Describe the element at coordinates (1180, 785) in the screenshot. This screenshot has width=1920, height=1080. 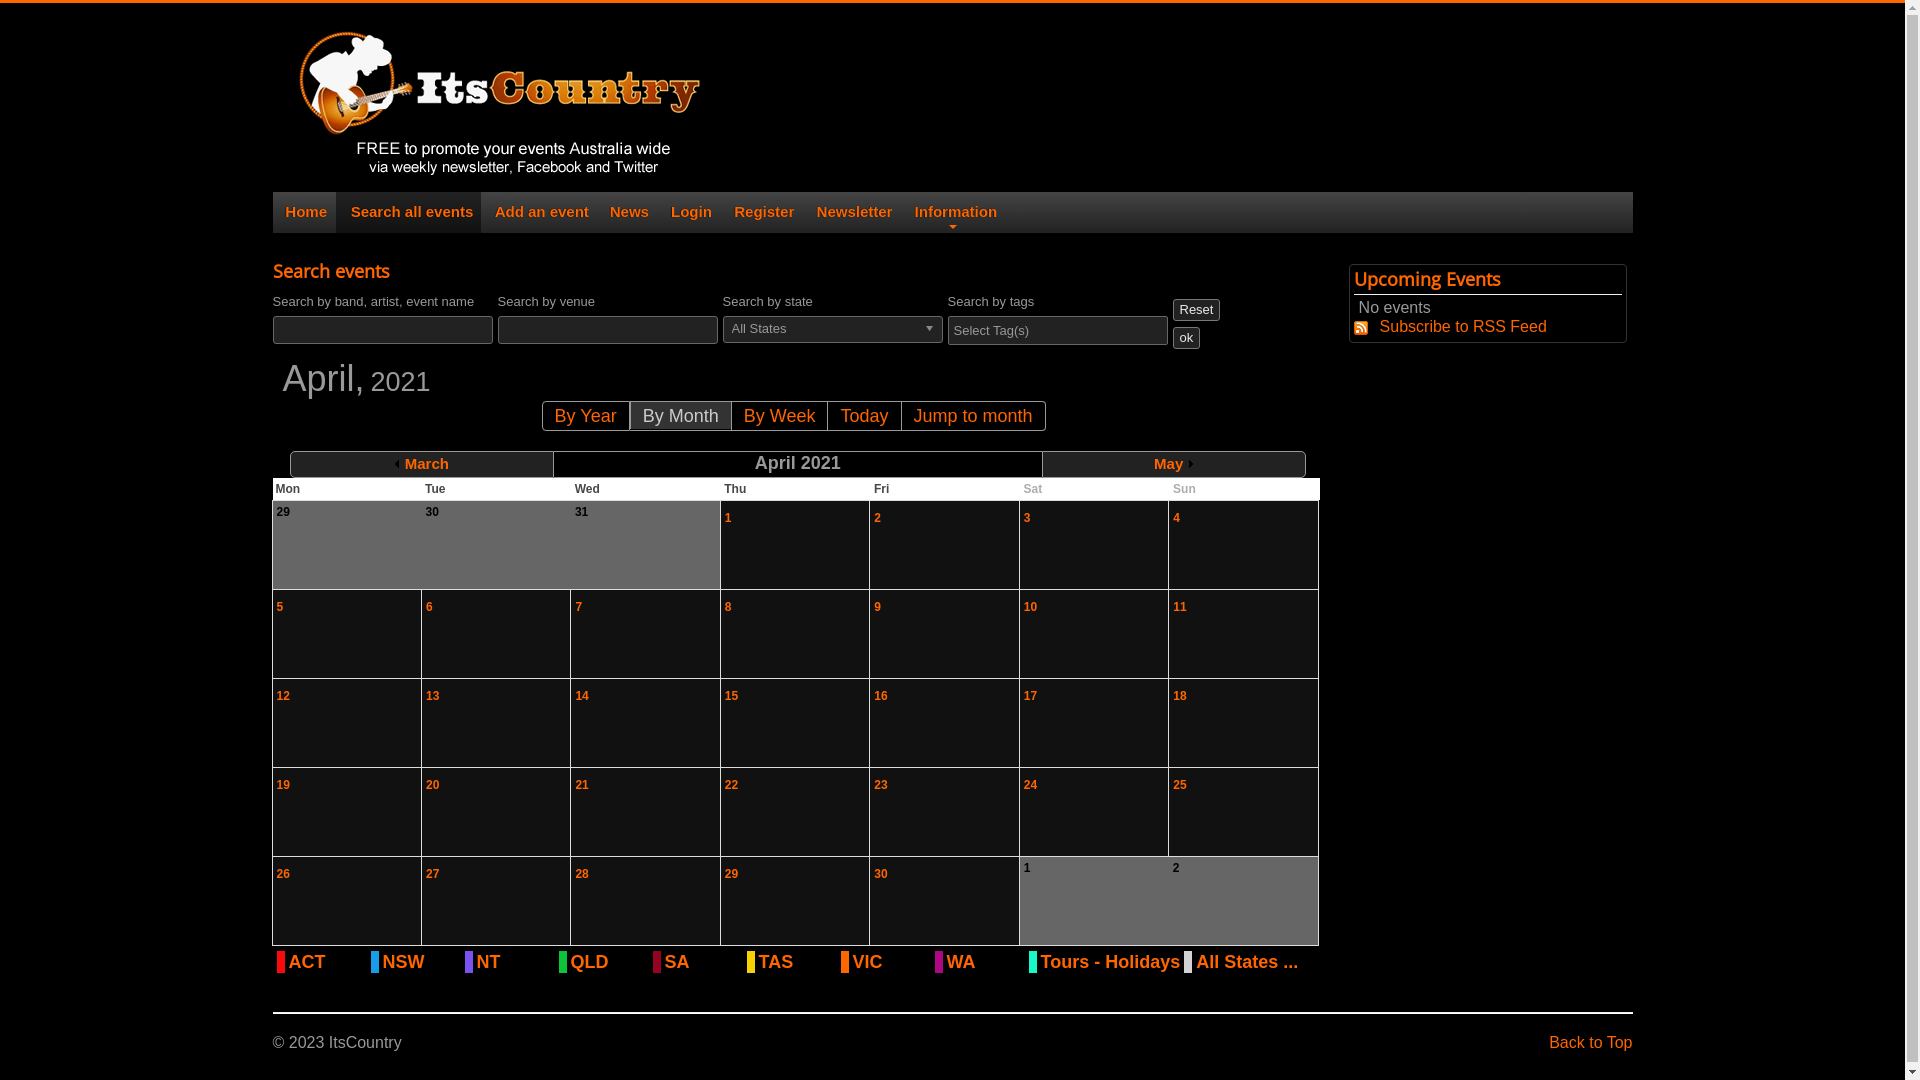
I see `25` at that location.